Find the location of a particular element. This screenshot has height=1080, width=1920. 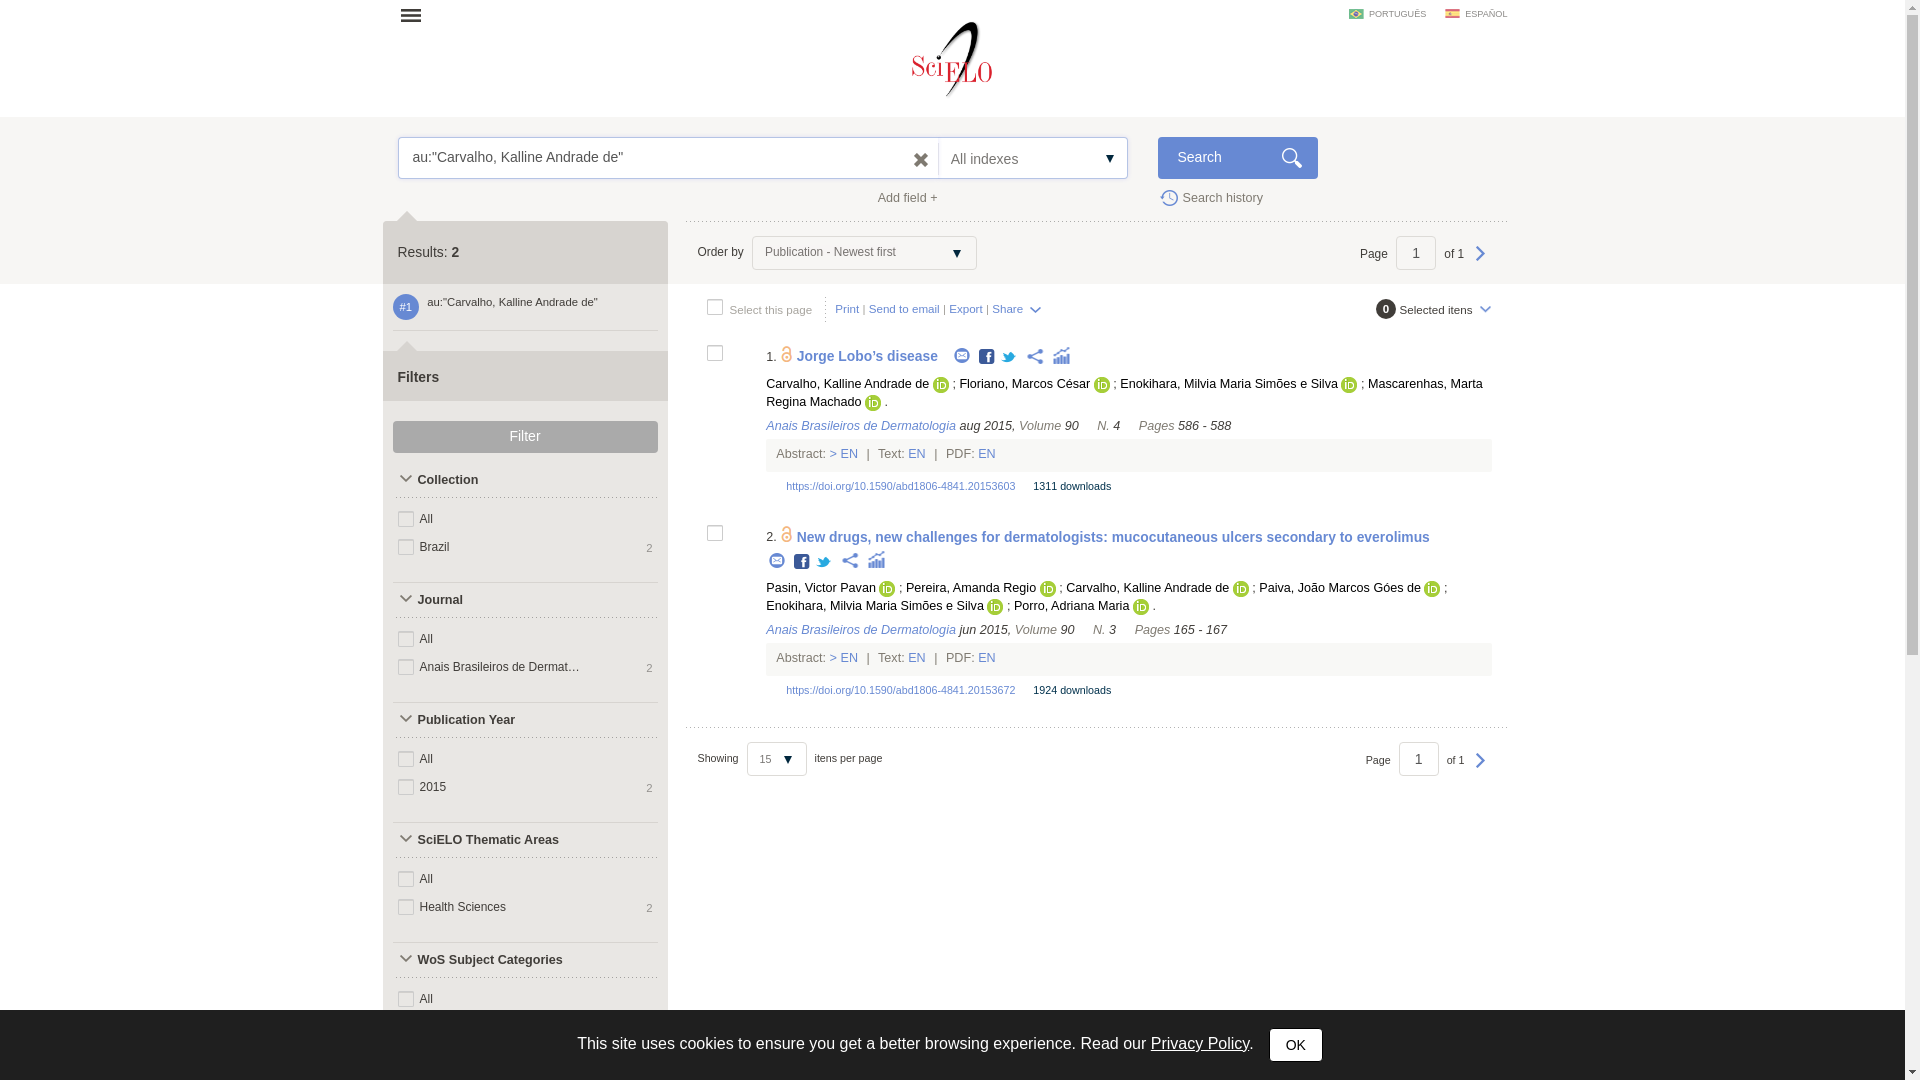

Print is located at coordinates (846, 308).